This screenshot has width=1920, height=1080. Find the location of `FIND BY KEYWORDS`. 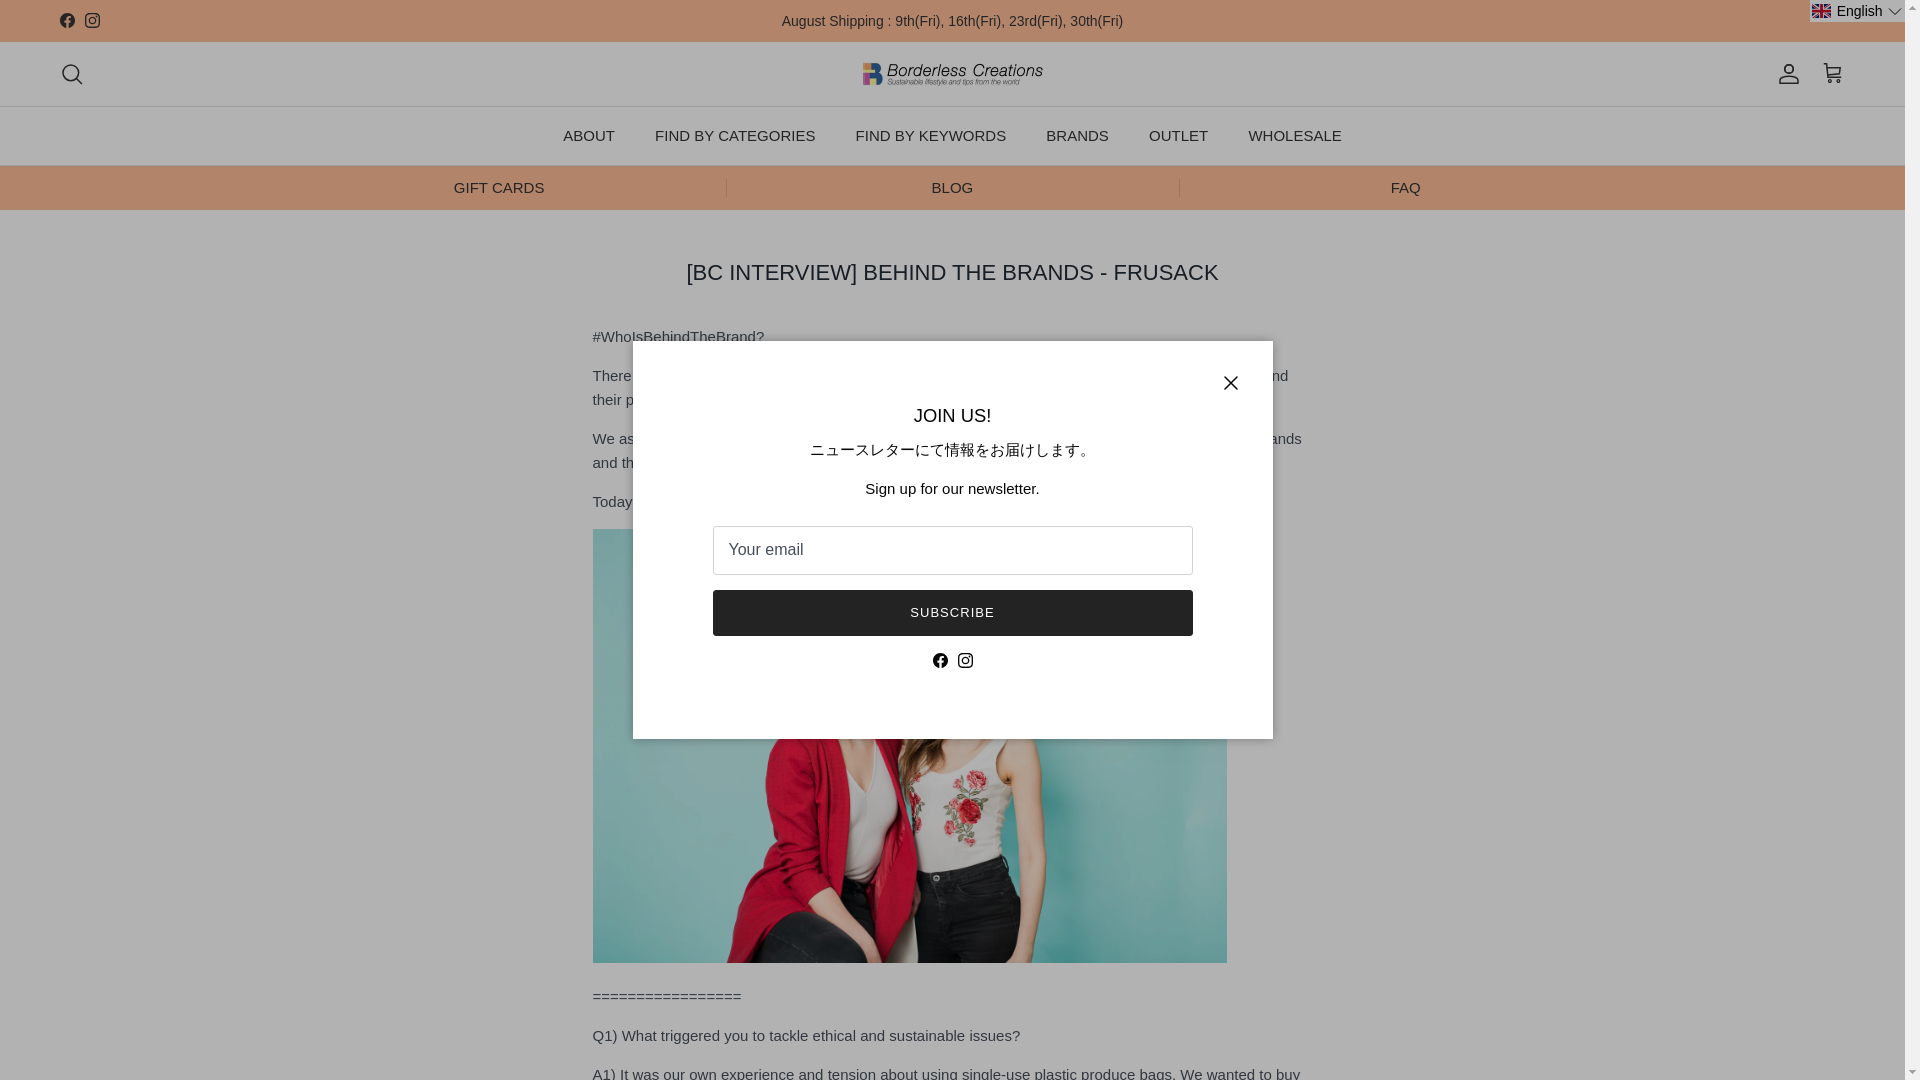

FIND BY KEYWORDS is located at coordinates (931, 136).